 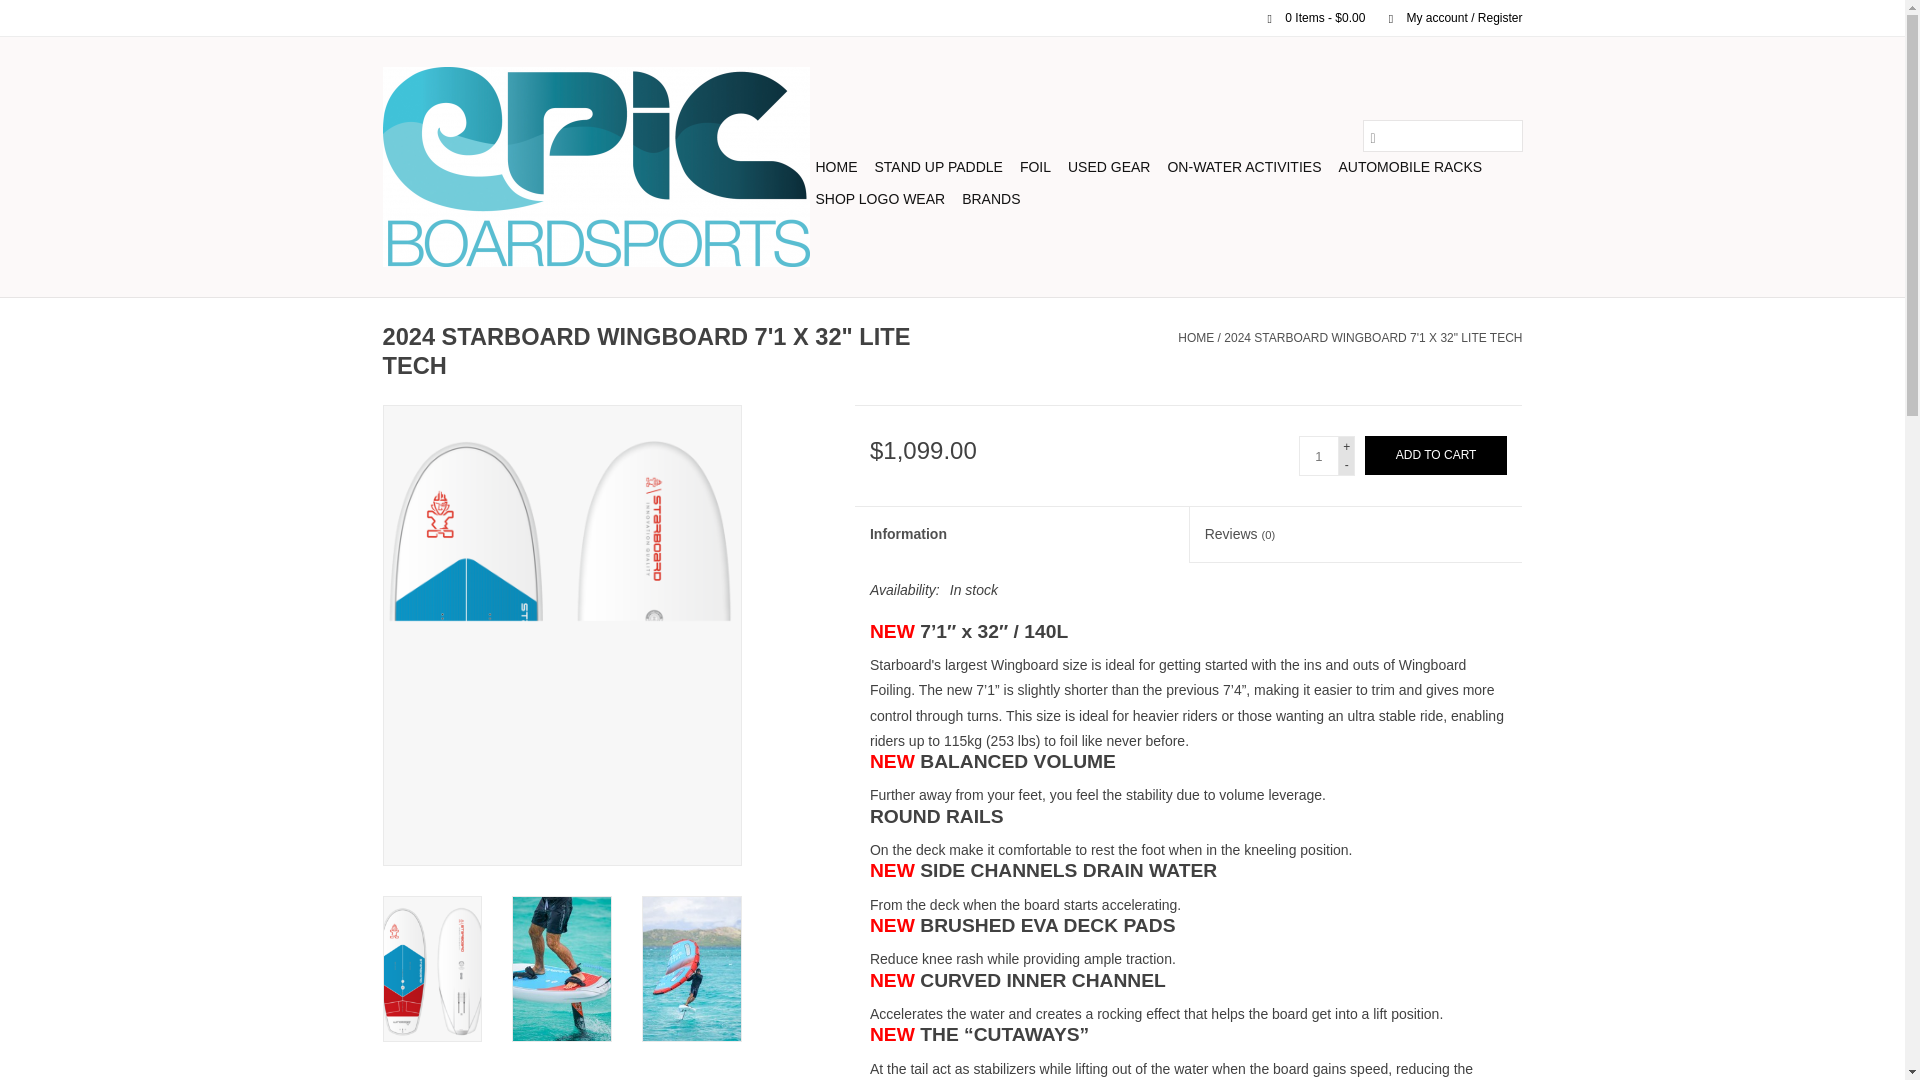 What do you see at coordinates (1445, 17) in the screenshot?
I see `My account` at bounding box center [1445, 17].